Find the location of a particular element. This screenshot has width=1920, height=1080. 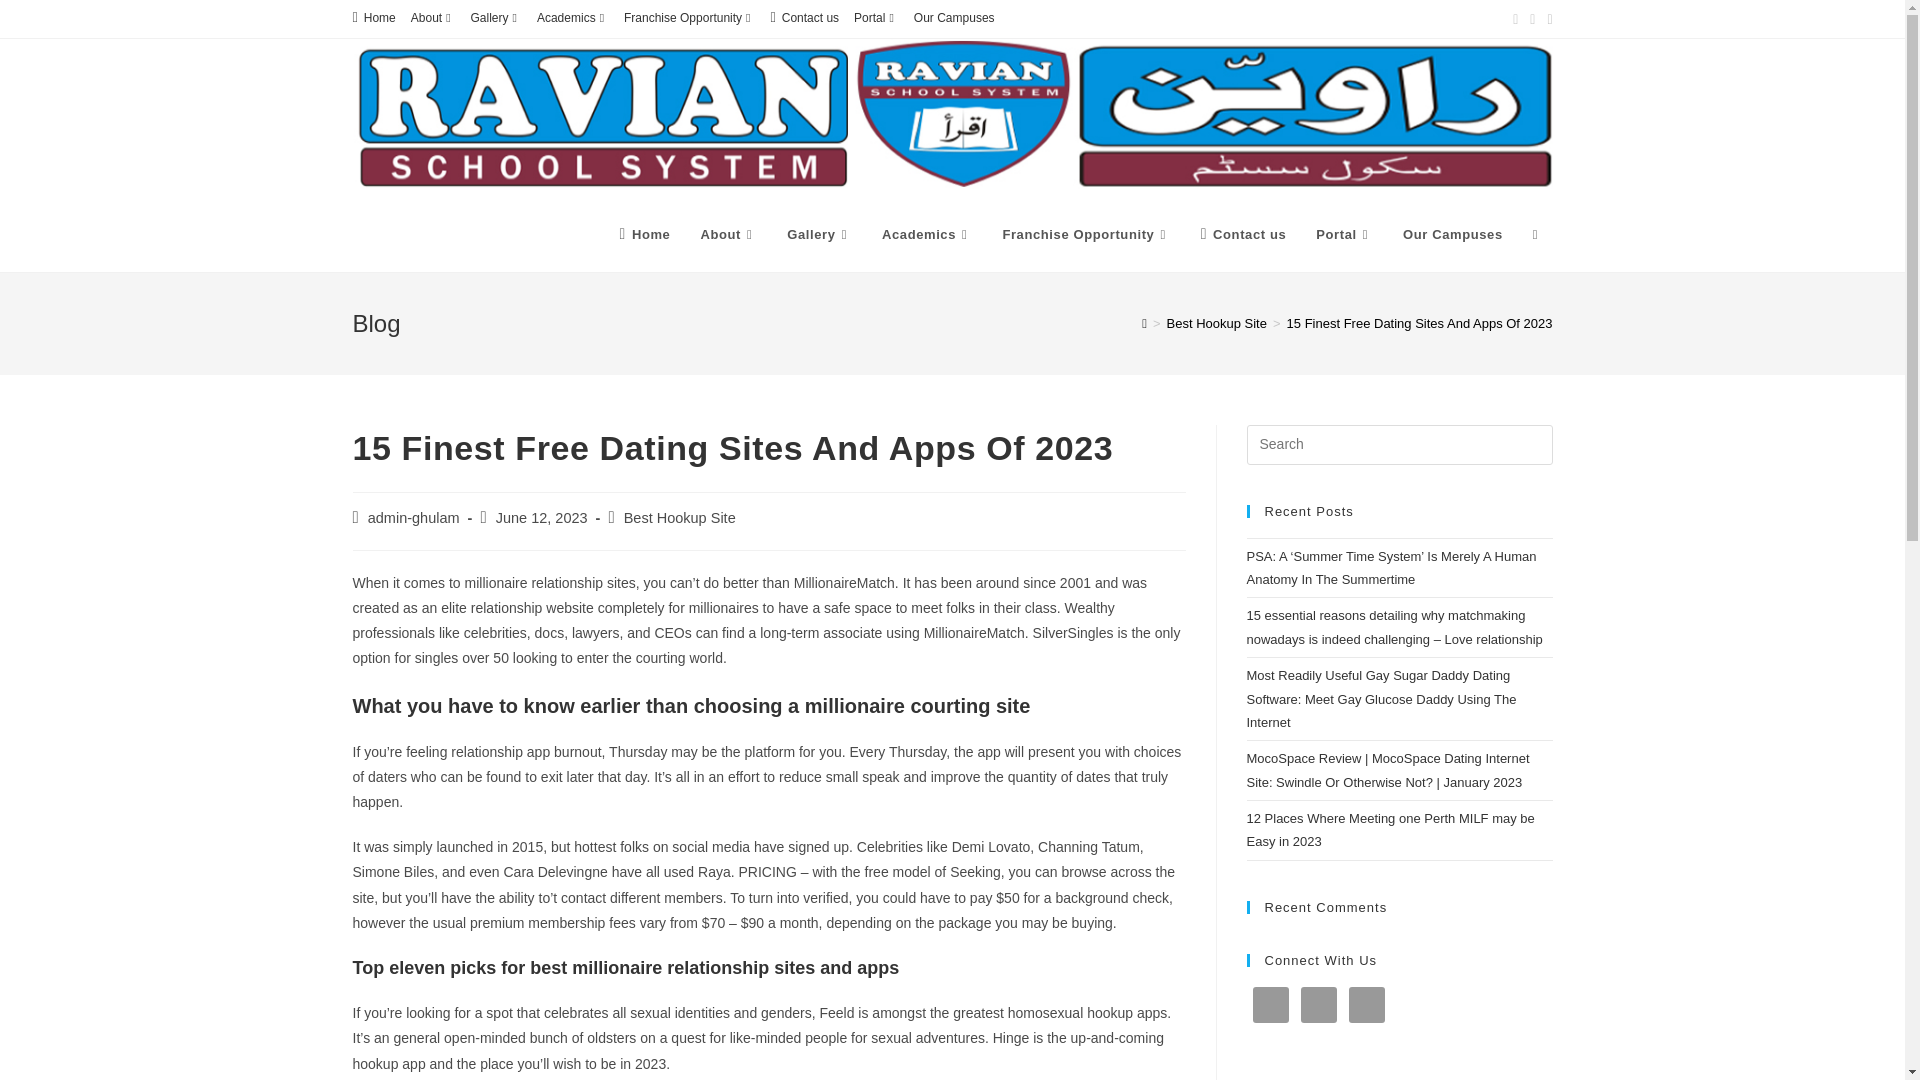

Gallery is located at coordinates (496, 18).